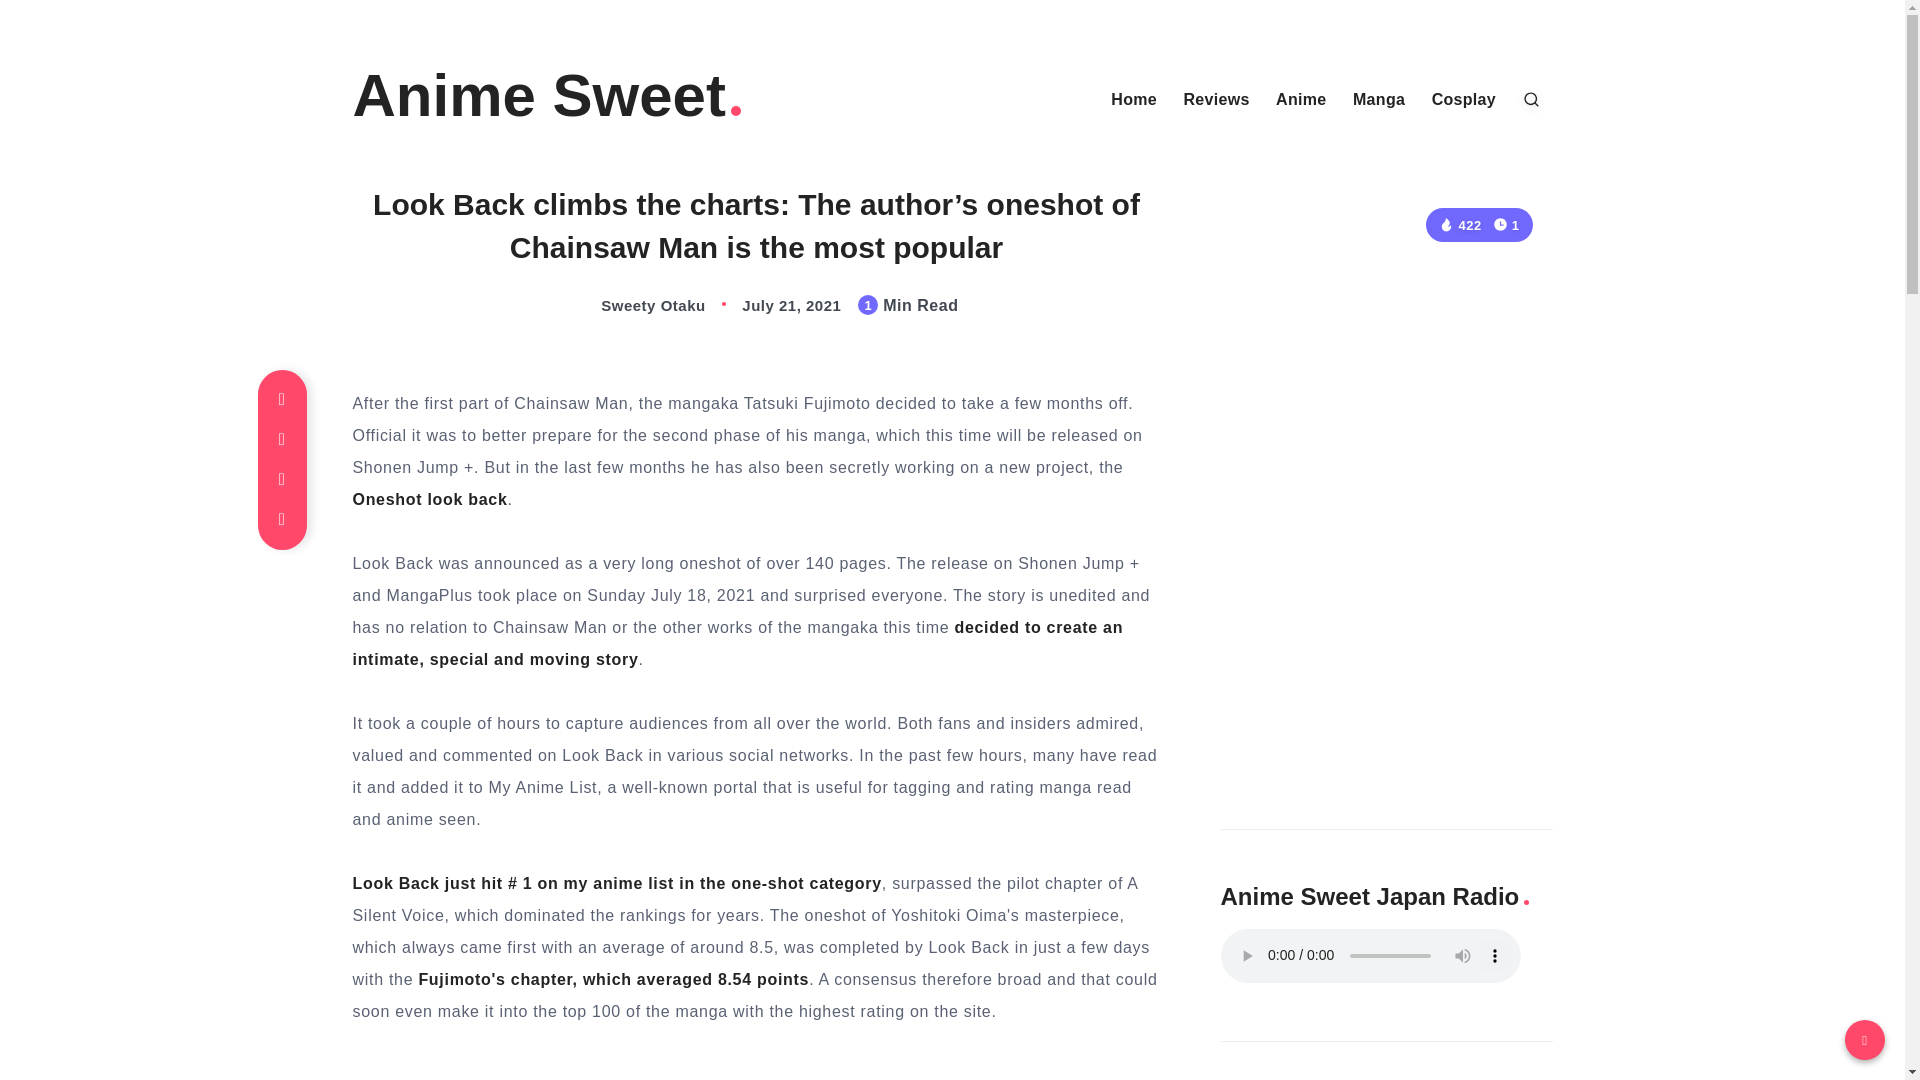 This screenshot has height=1080, width=1920. I want to click on 422 Views, so click(1459, 226).